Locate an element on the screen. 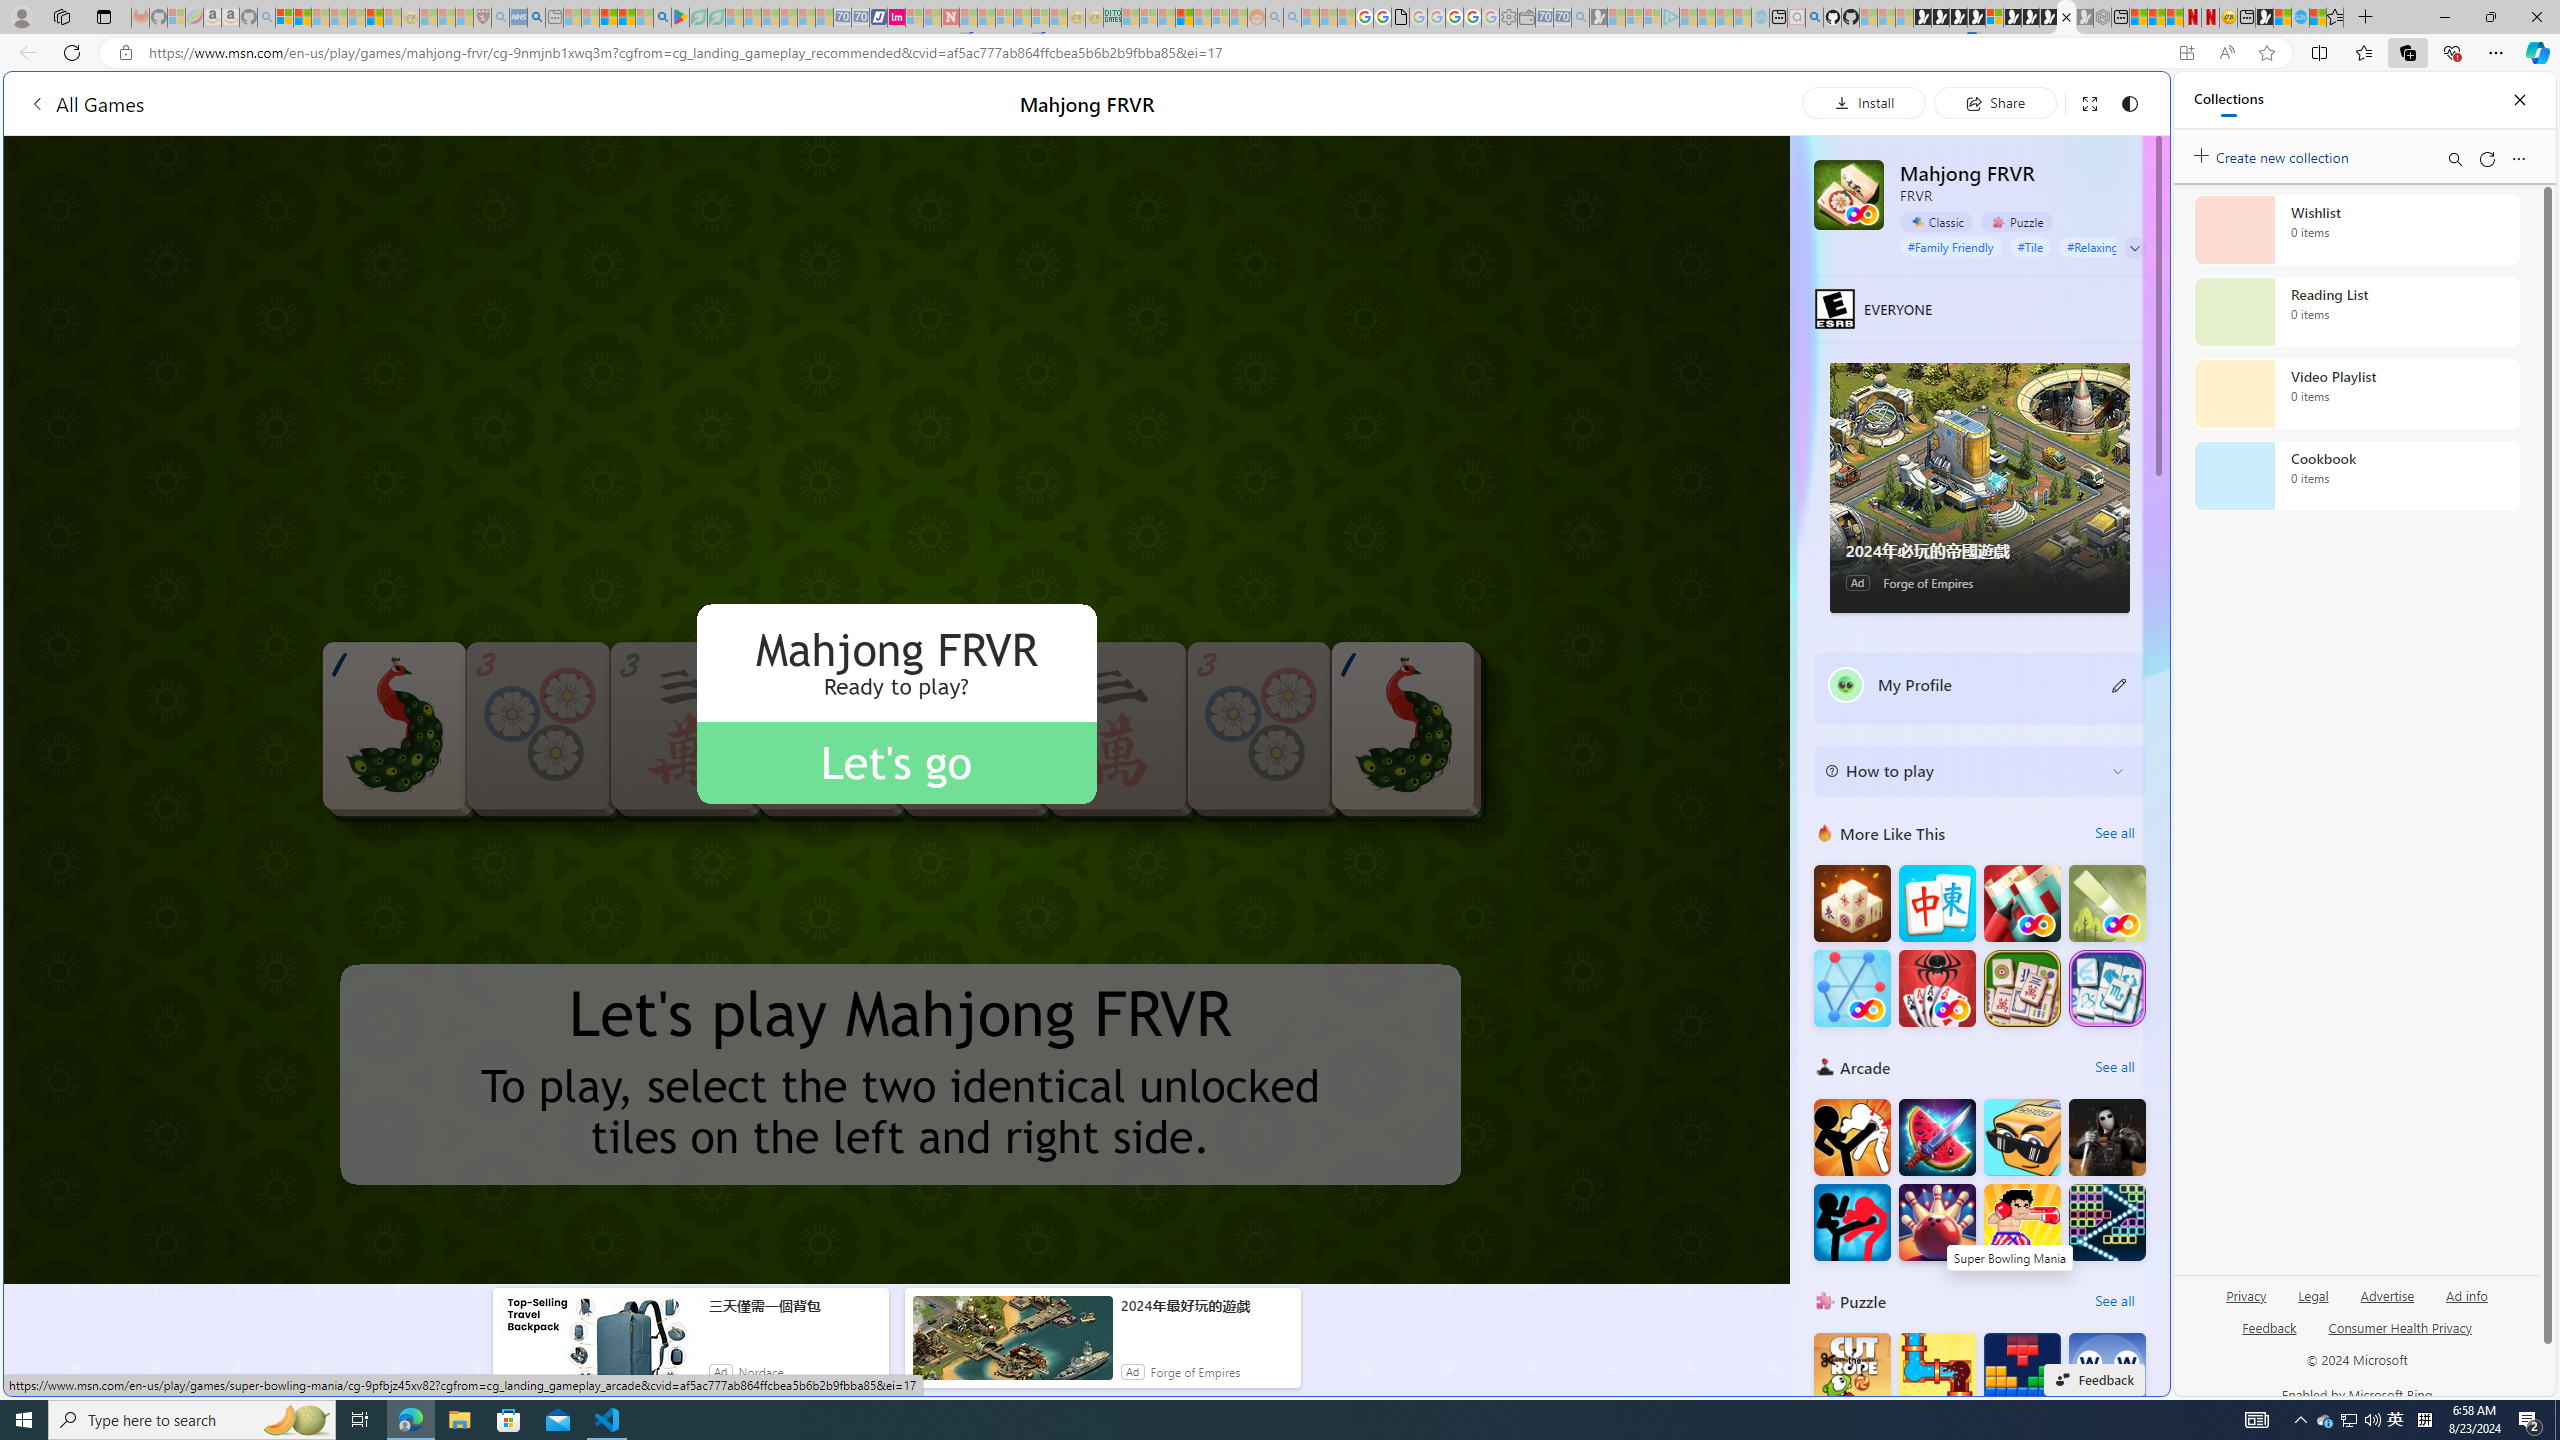  Unblock FRVR is located at coordinates (2108, 904).